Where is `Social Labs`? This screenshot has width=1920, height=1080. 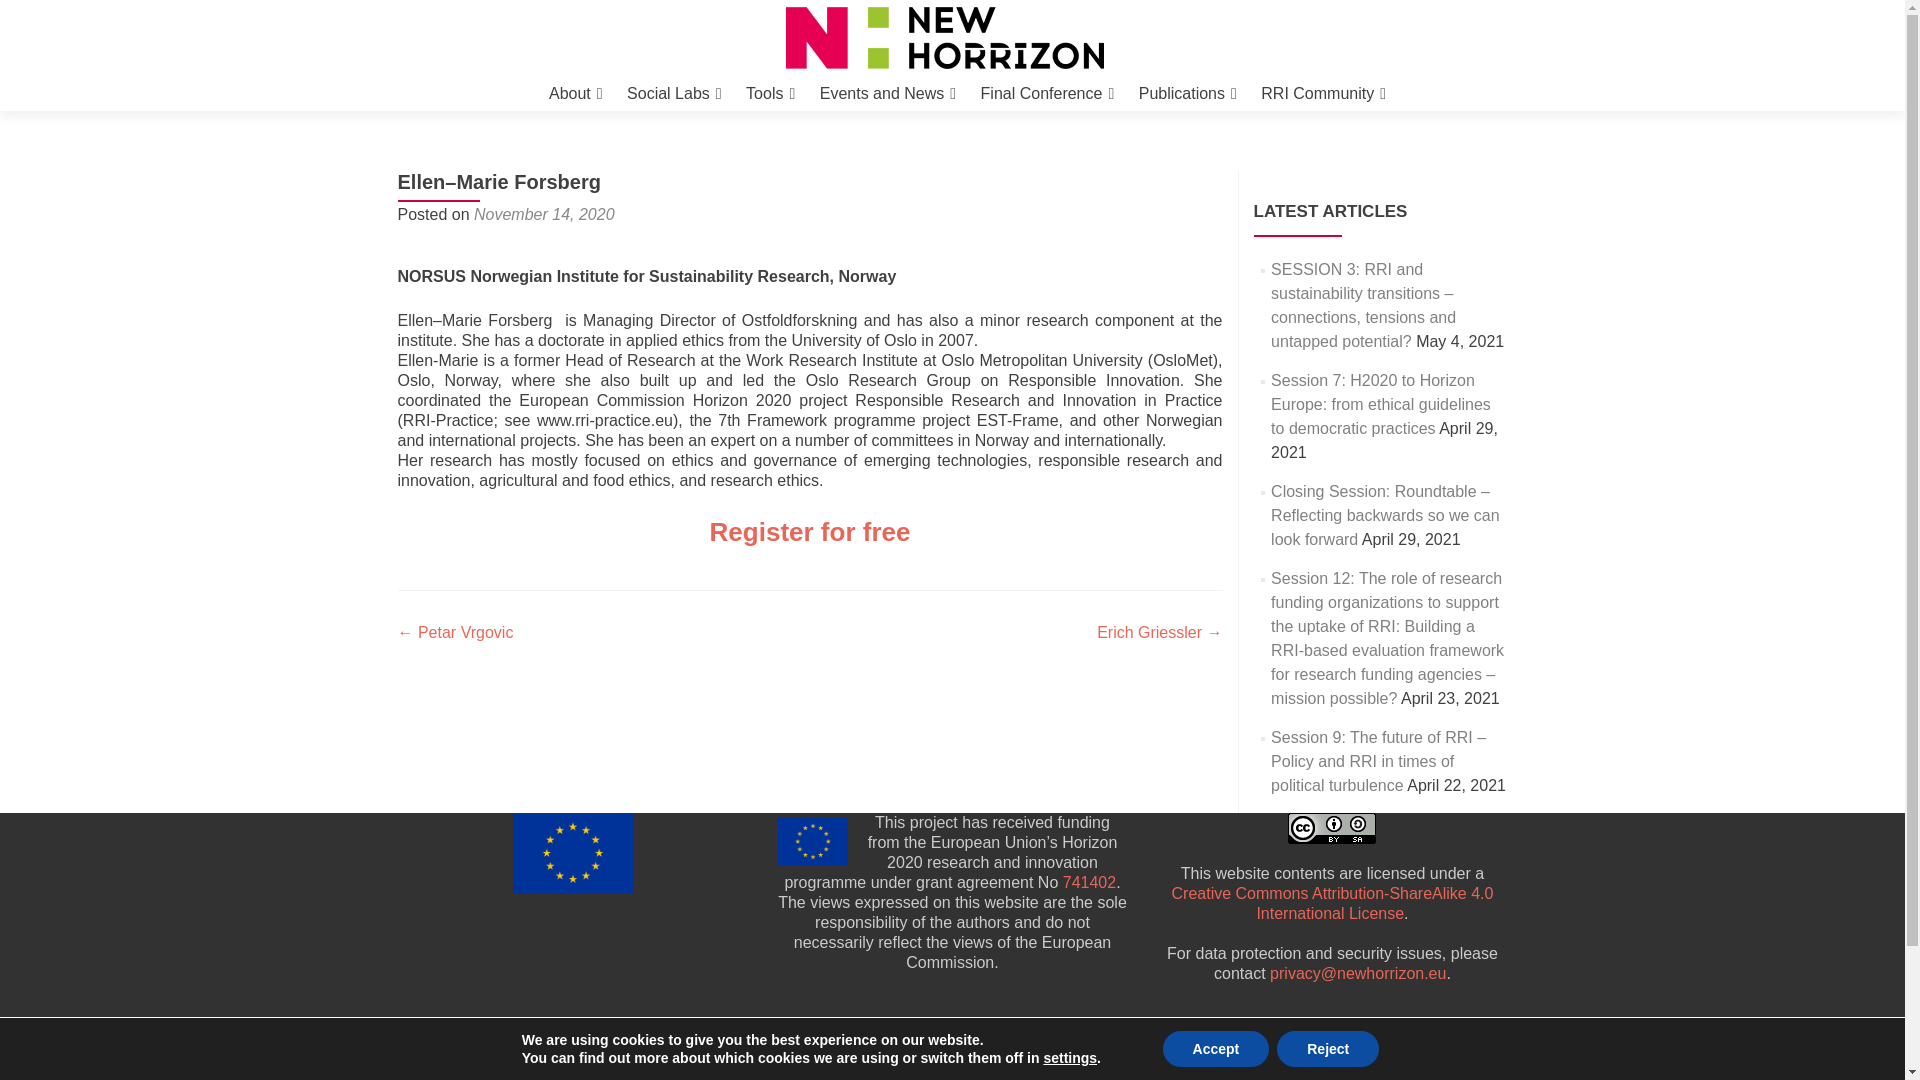 Social Labs is located at coordinates (674, 93).